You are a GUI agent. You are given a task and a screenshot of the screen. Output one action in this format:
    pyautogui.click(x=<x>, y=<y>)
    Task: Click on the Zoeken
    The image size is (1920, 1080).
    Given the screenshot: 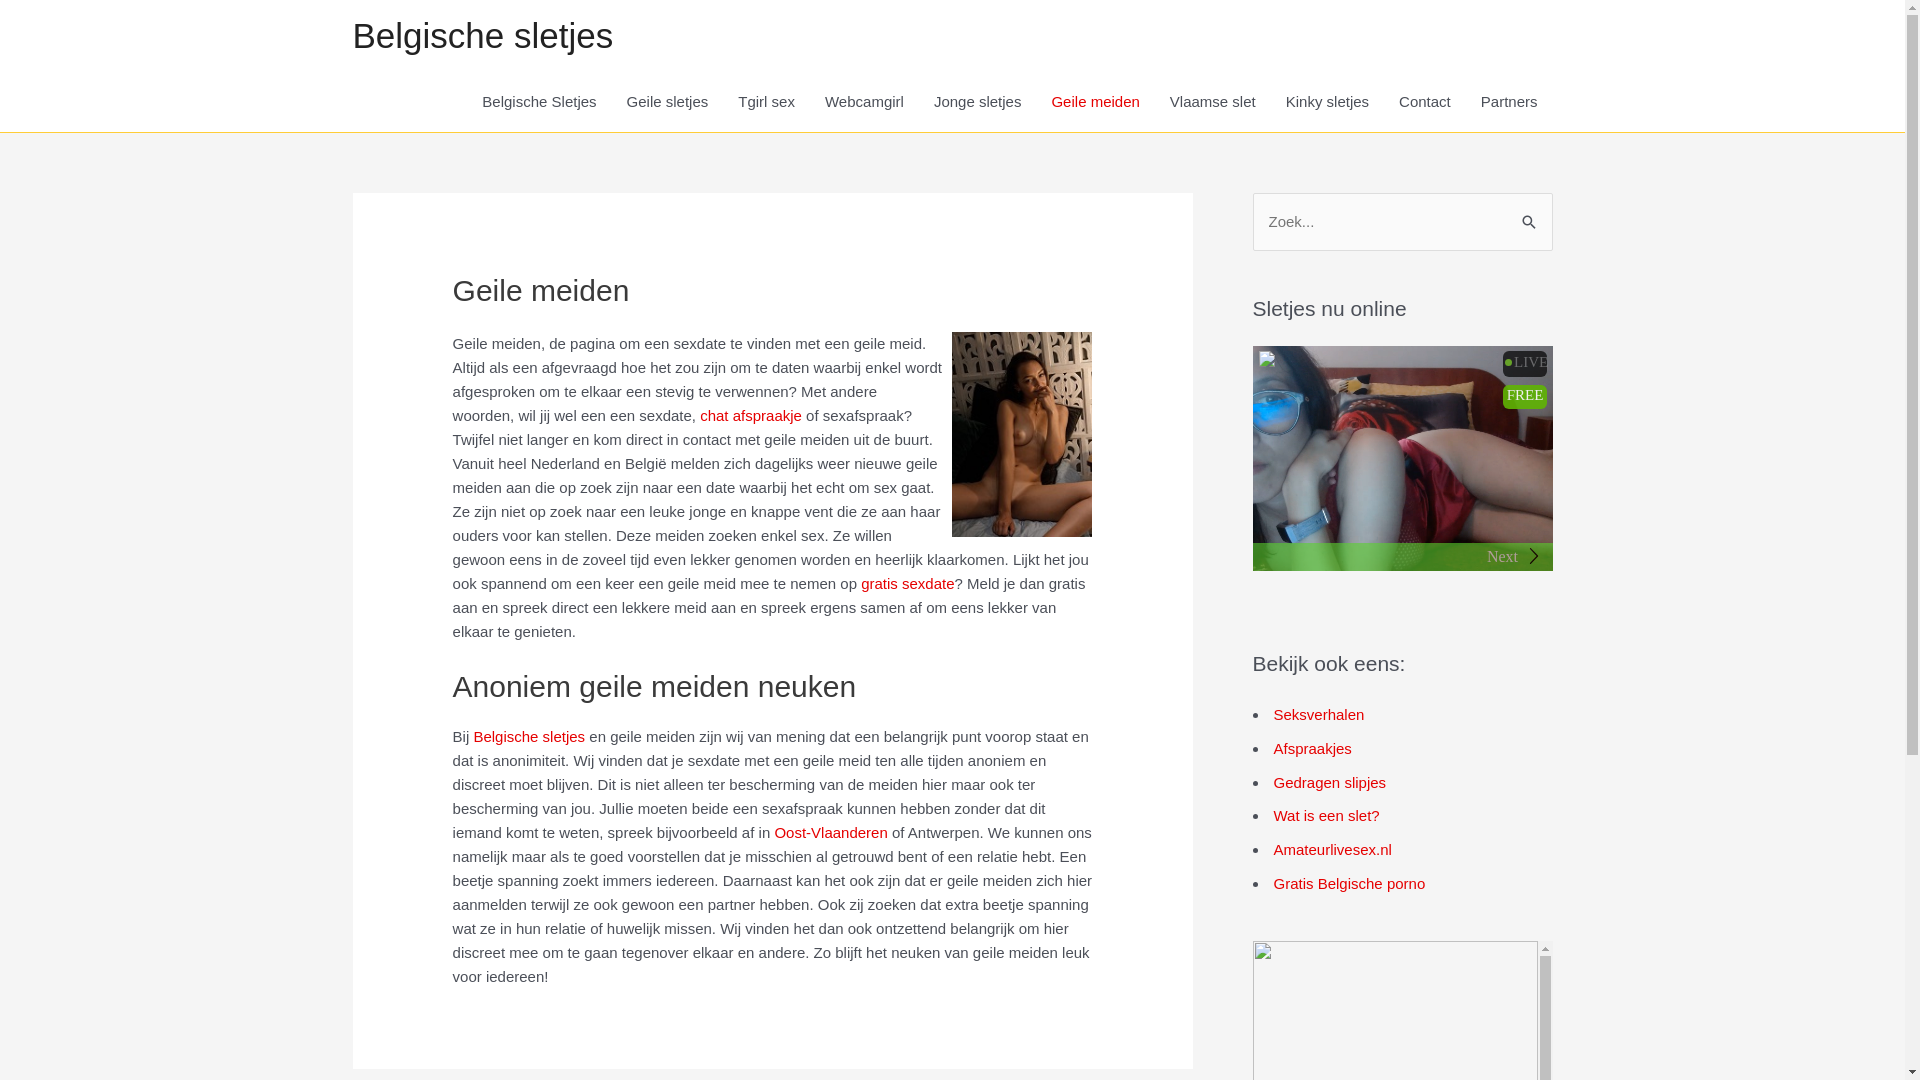 What is the action you would take?
    pyautogui.click(x=1530, y=220)
    